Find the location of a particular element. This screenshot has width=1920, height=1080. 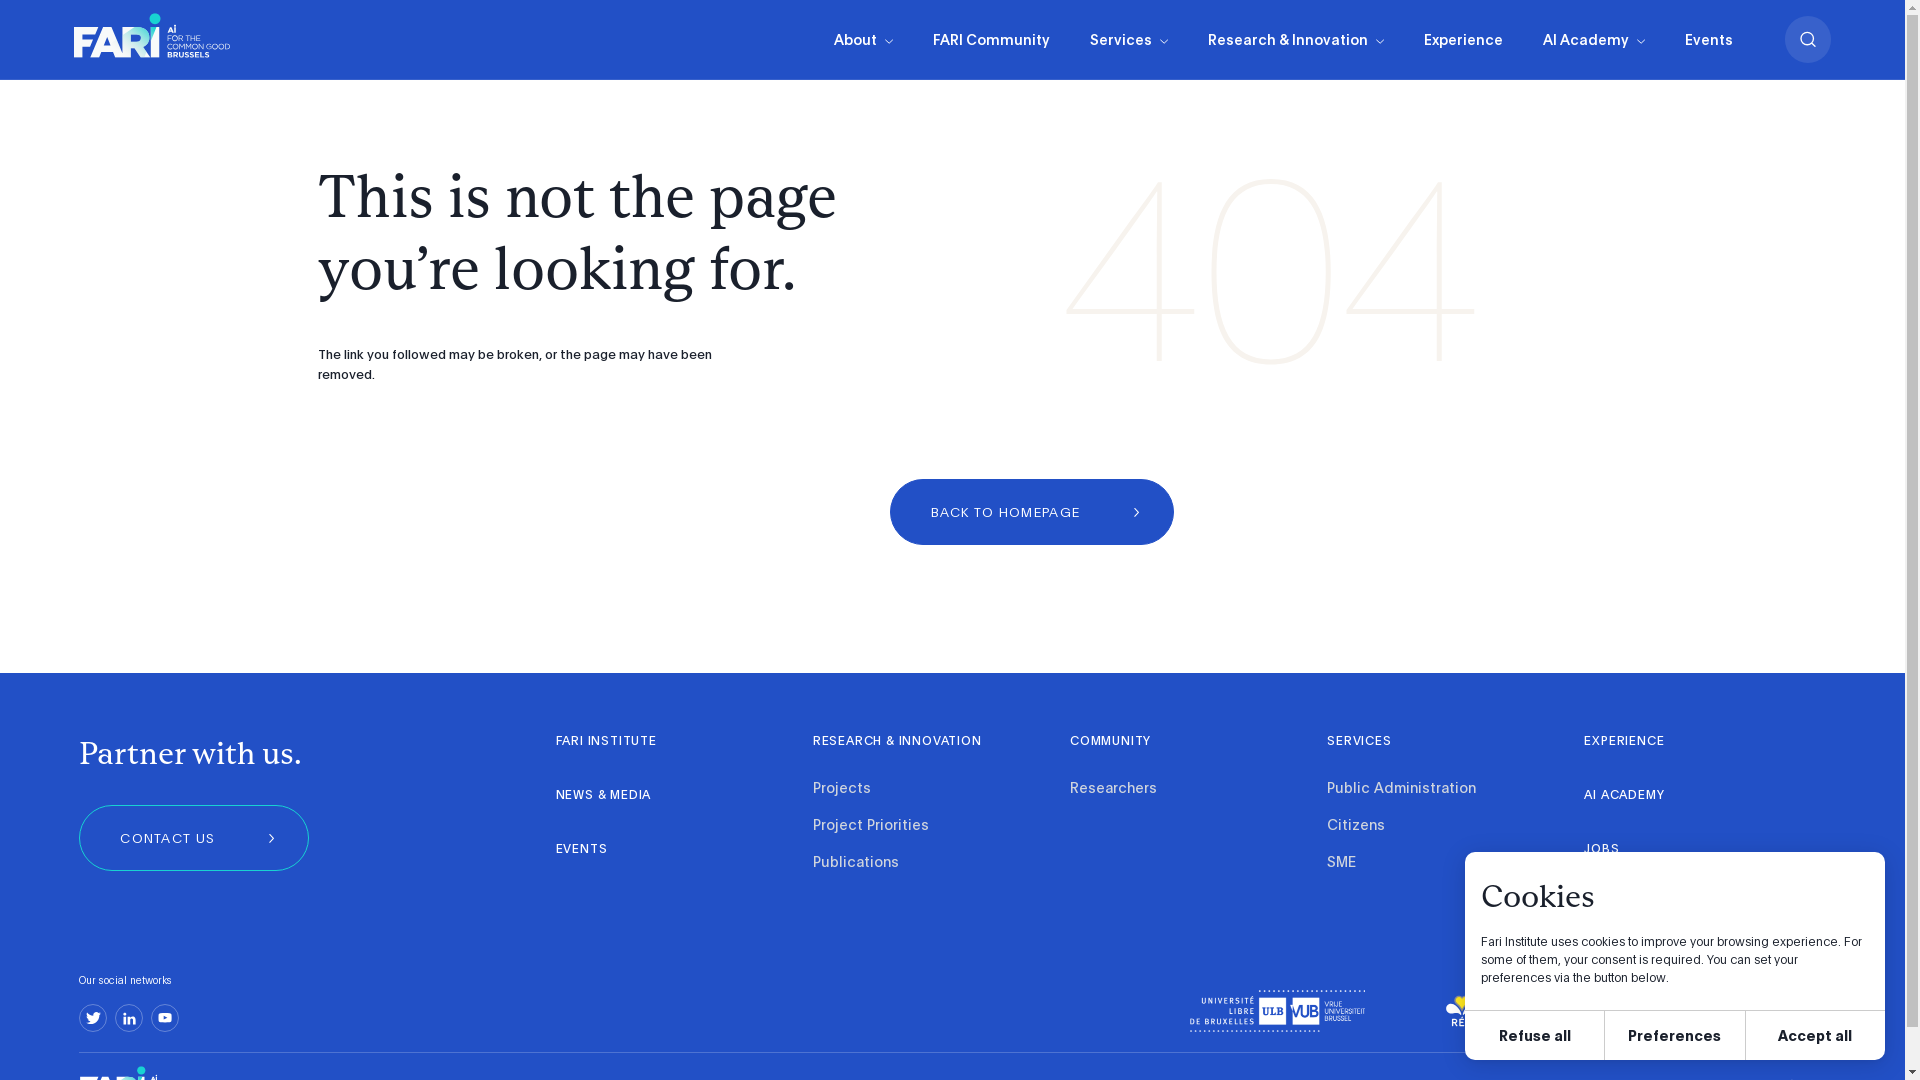

Project Priorities is located at coordinates (871, 826).